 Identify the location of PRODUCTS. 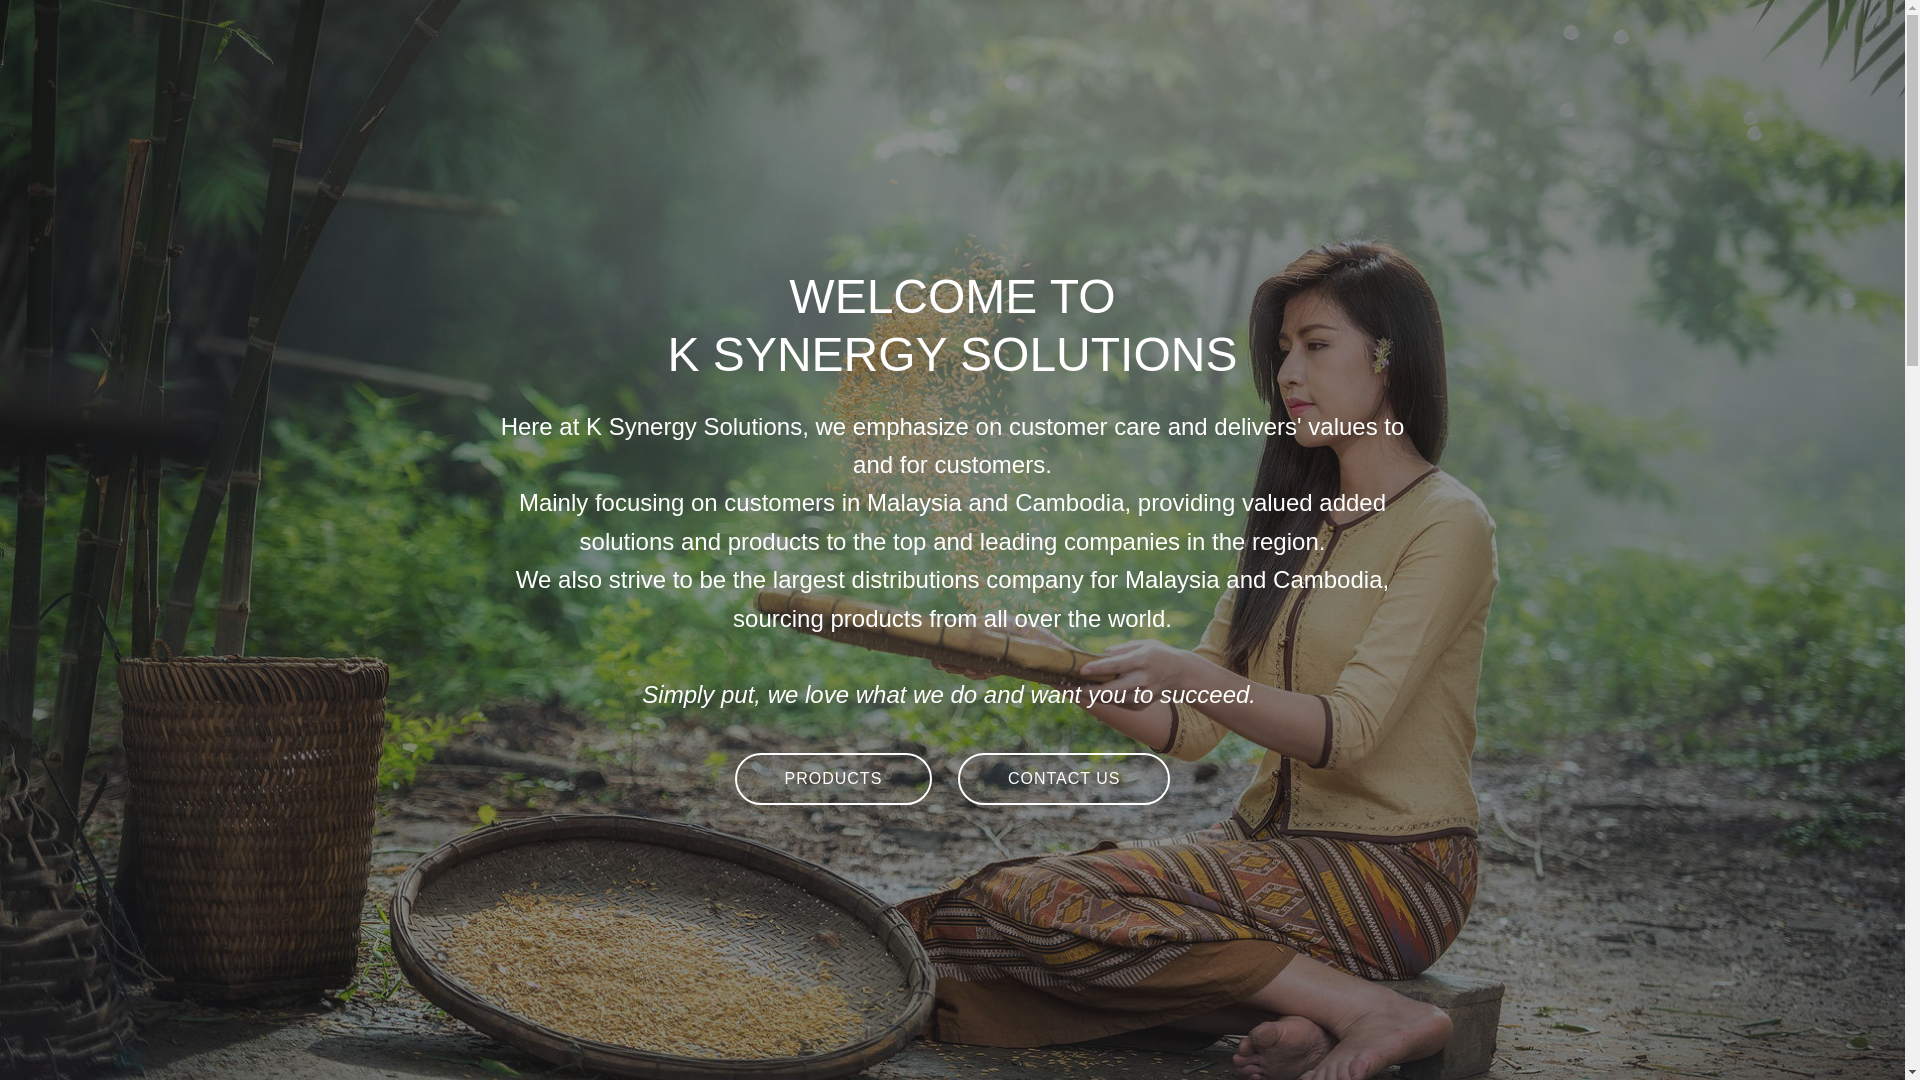
(834, 778).